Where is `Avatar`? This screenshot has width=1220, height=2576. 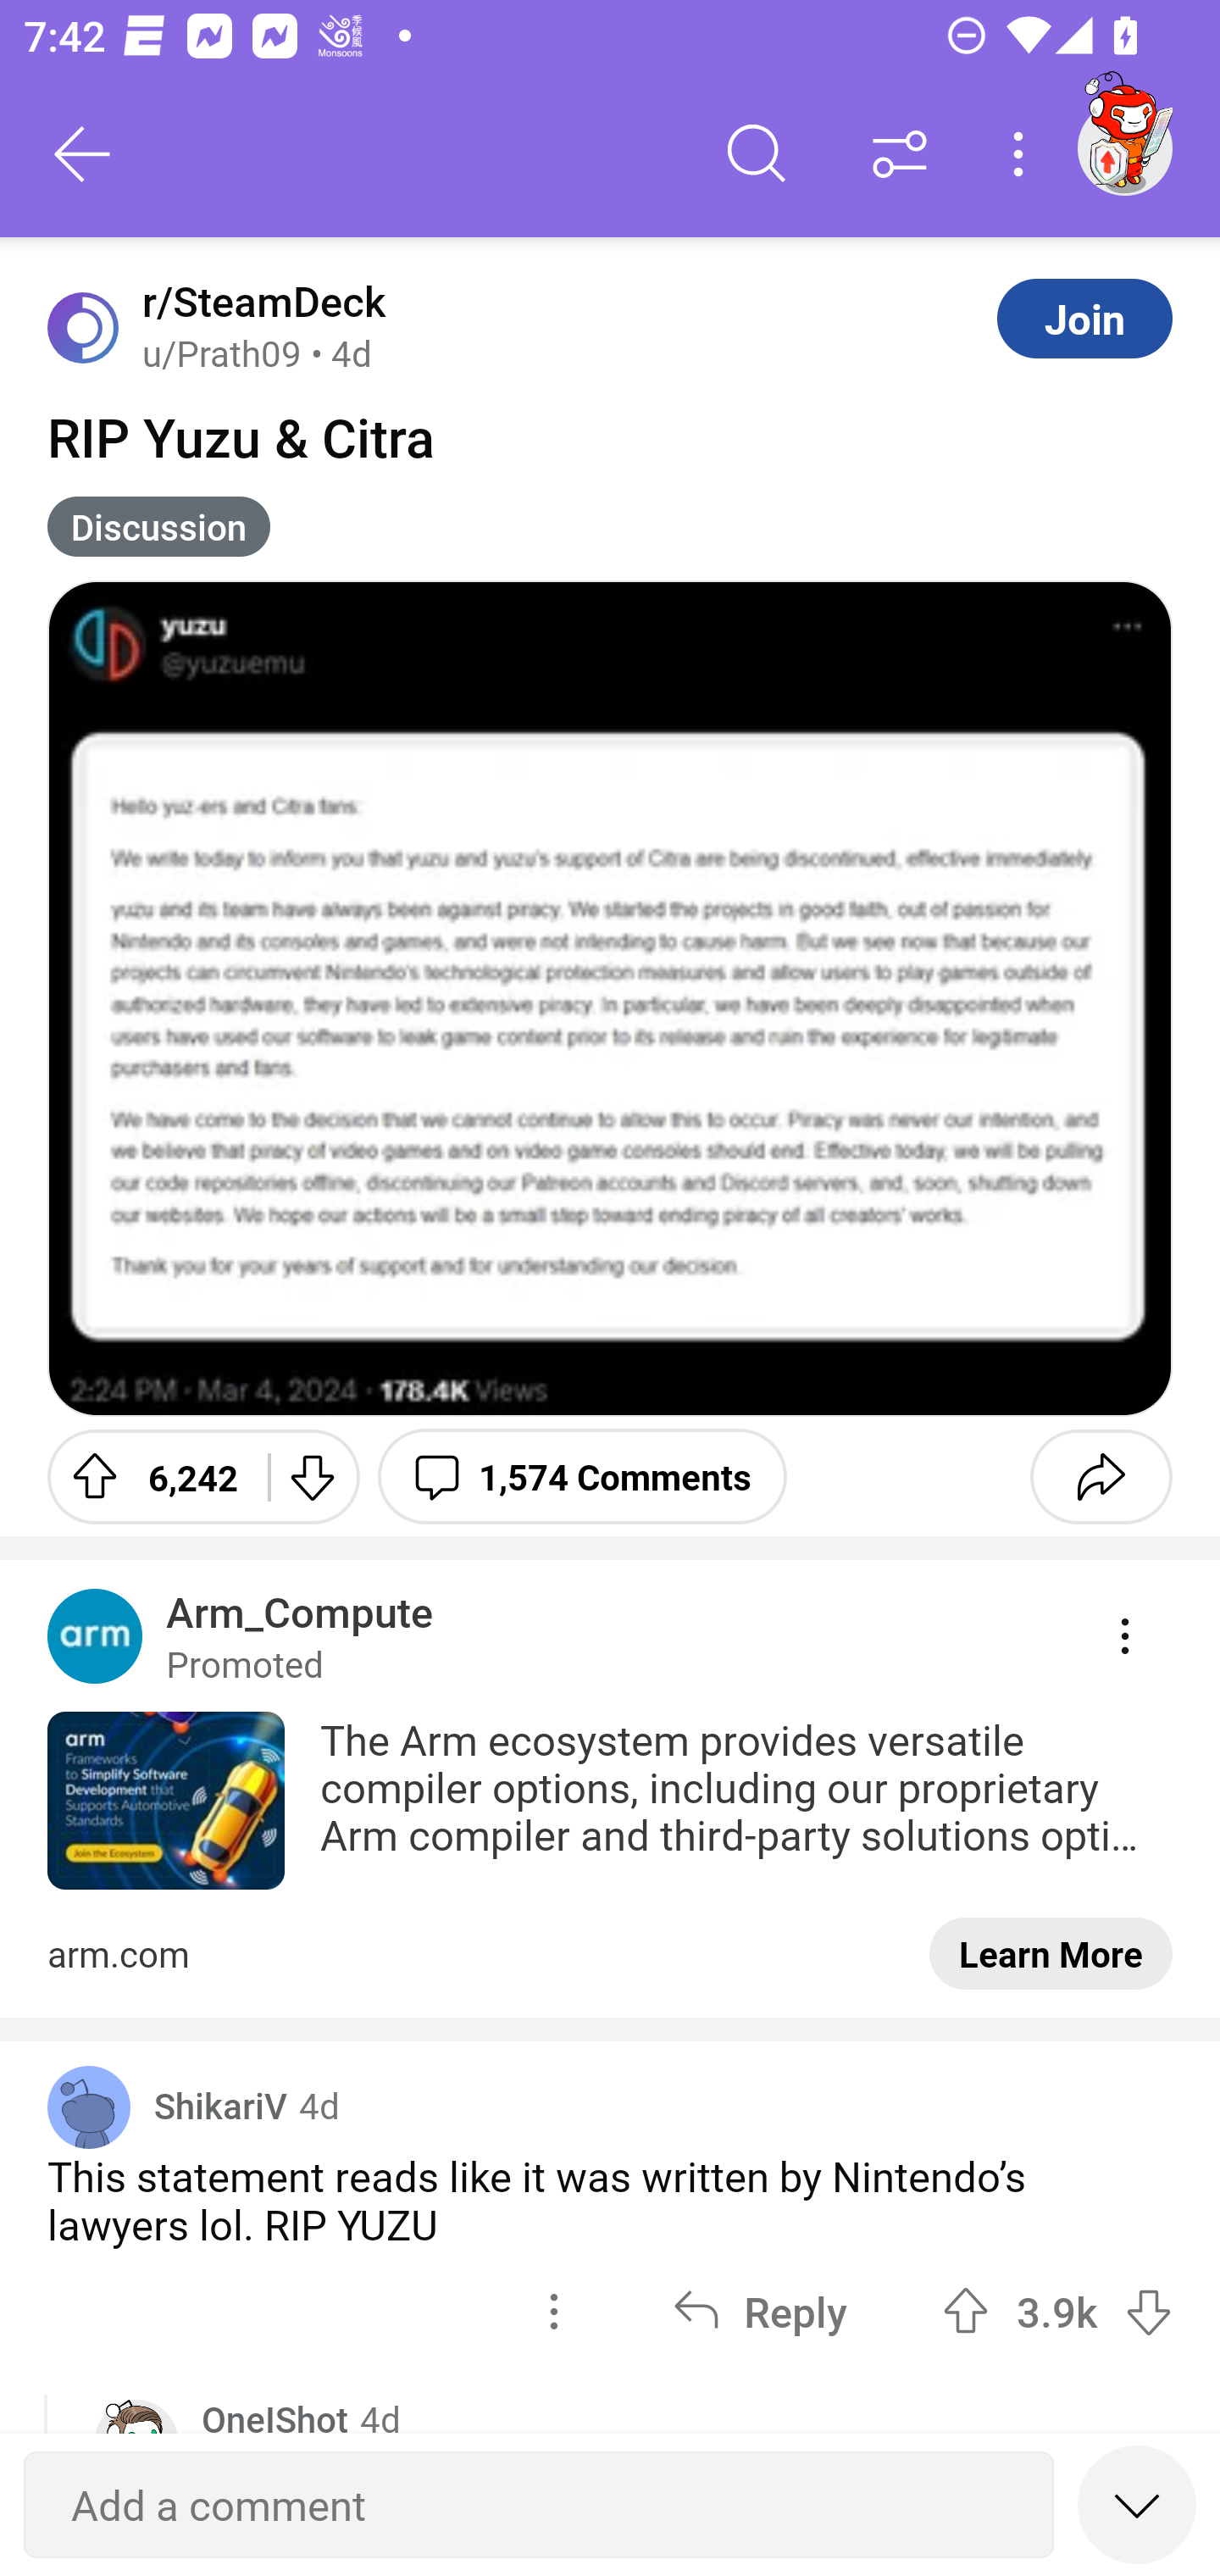
Avatar is located at coordinates (89, 2107).